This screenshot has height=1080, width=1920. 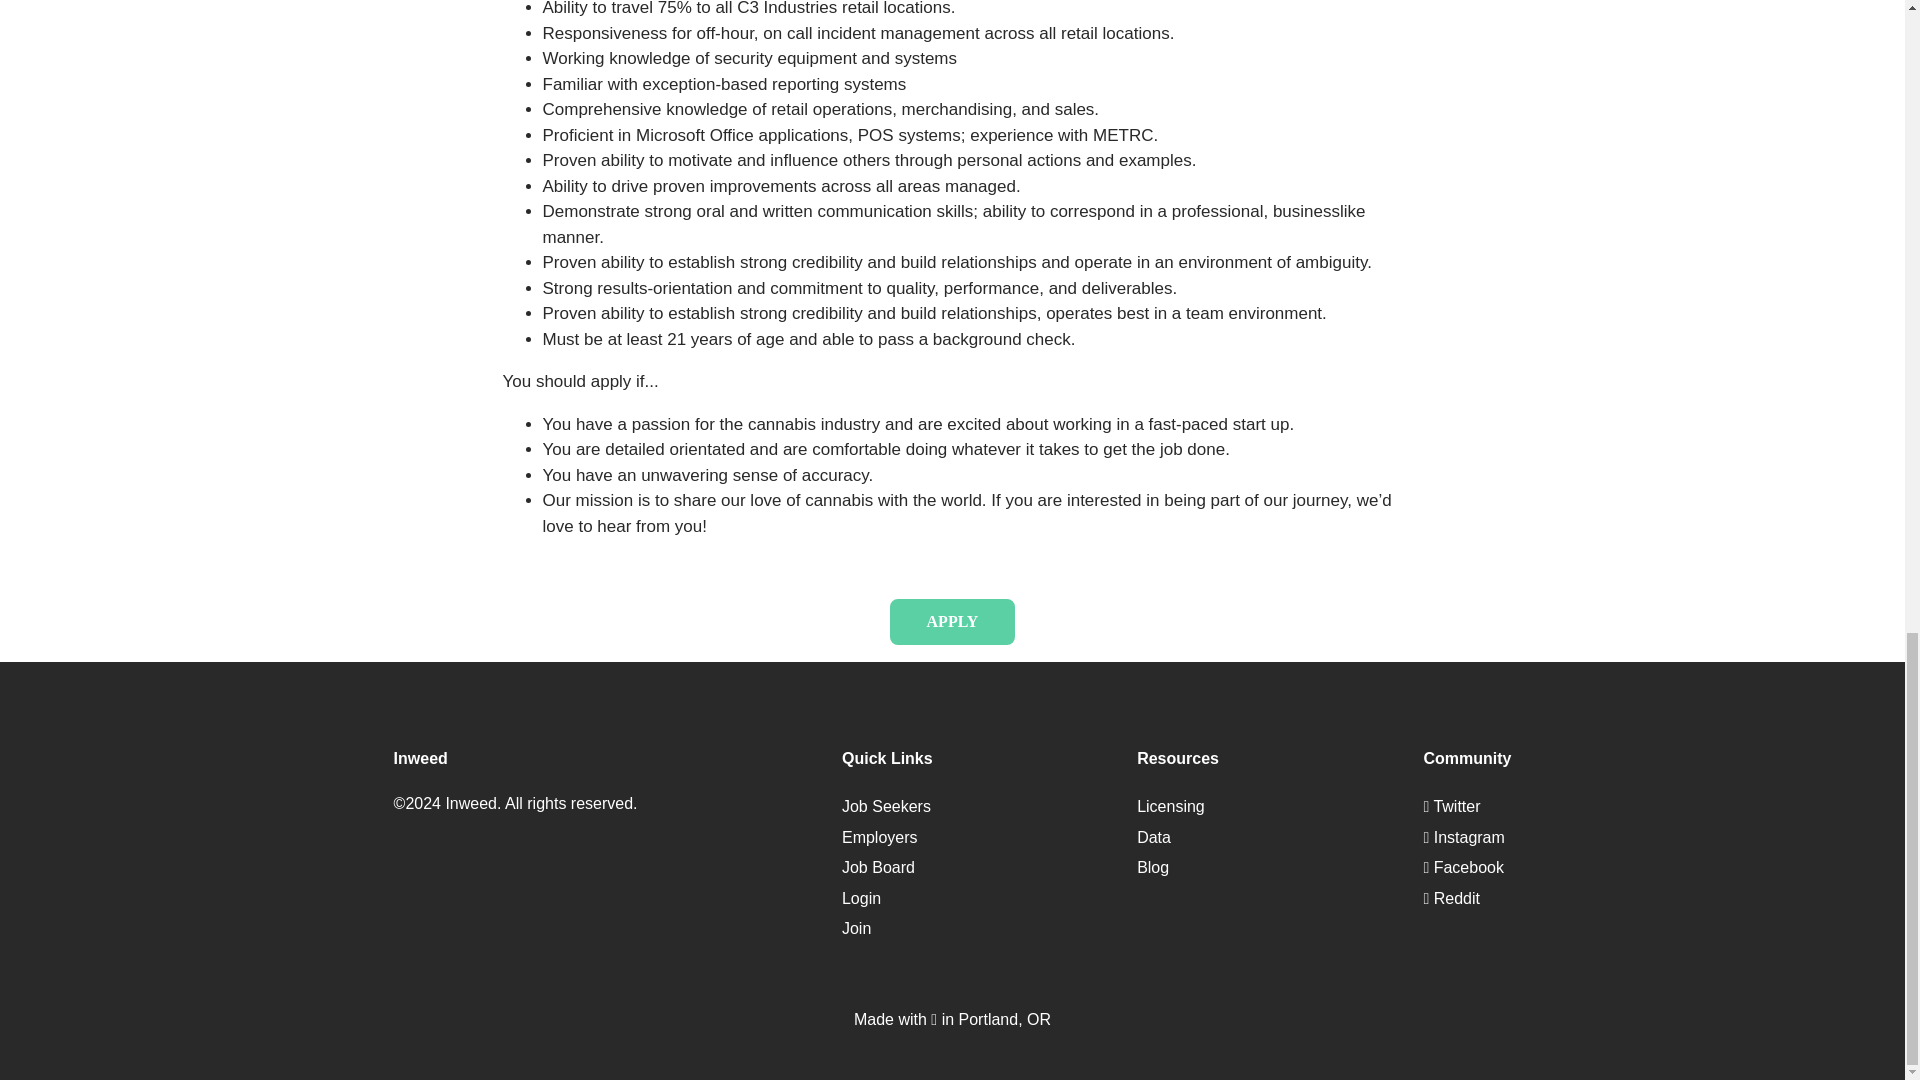 What do you see at coordinates (1451, 898) in the screenshot?
I see ` Reddit` at bounding box center [1451, 898].